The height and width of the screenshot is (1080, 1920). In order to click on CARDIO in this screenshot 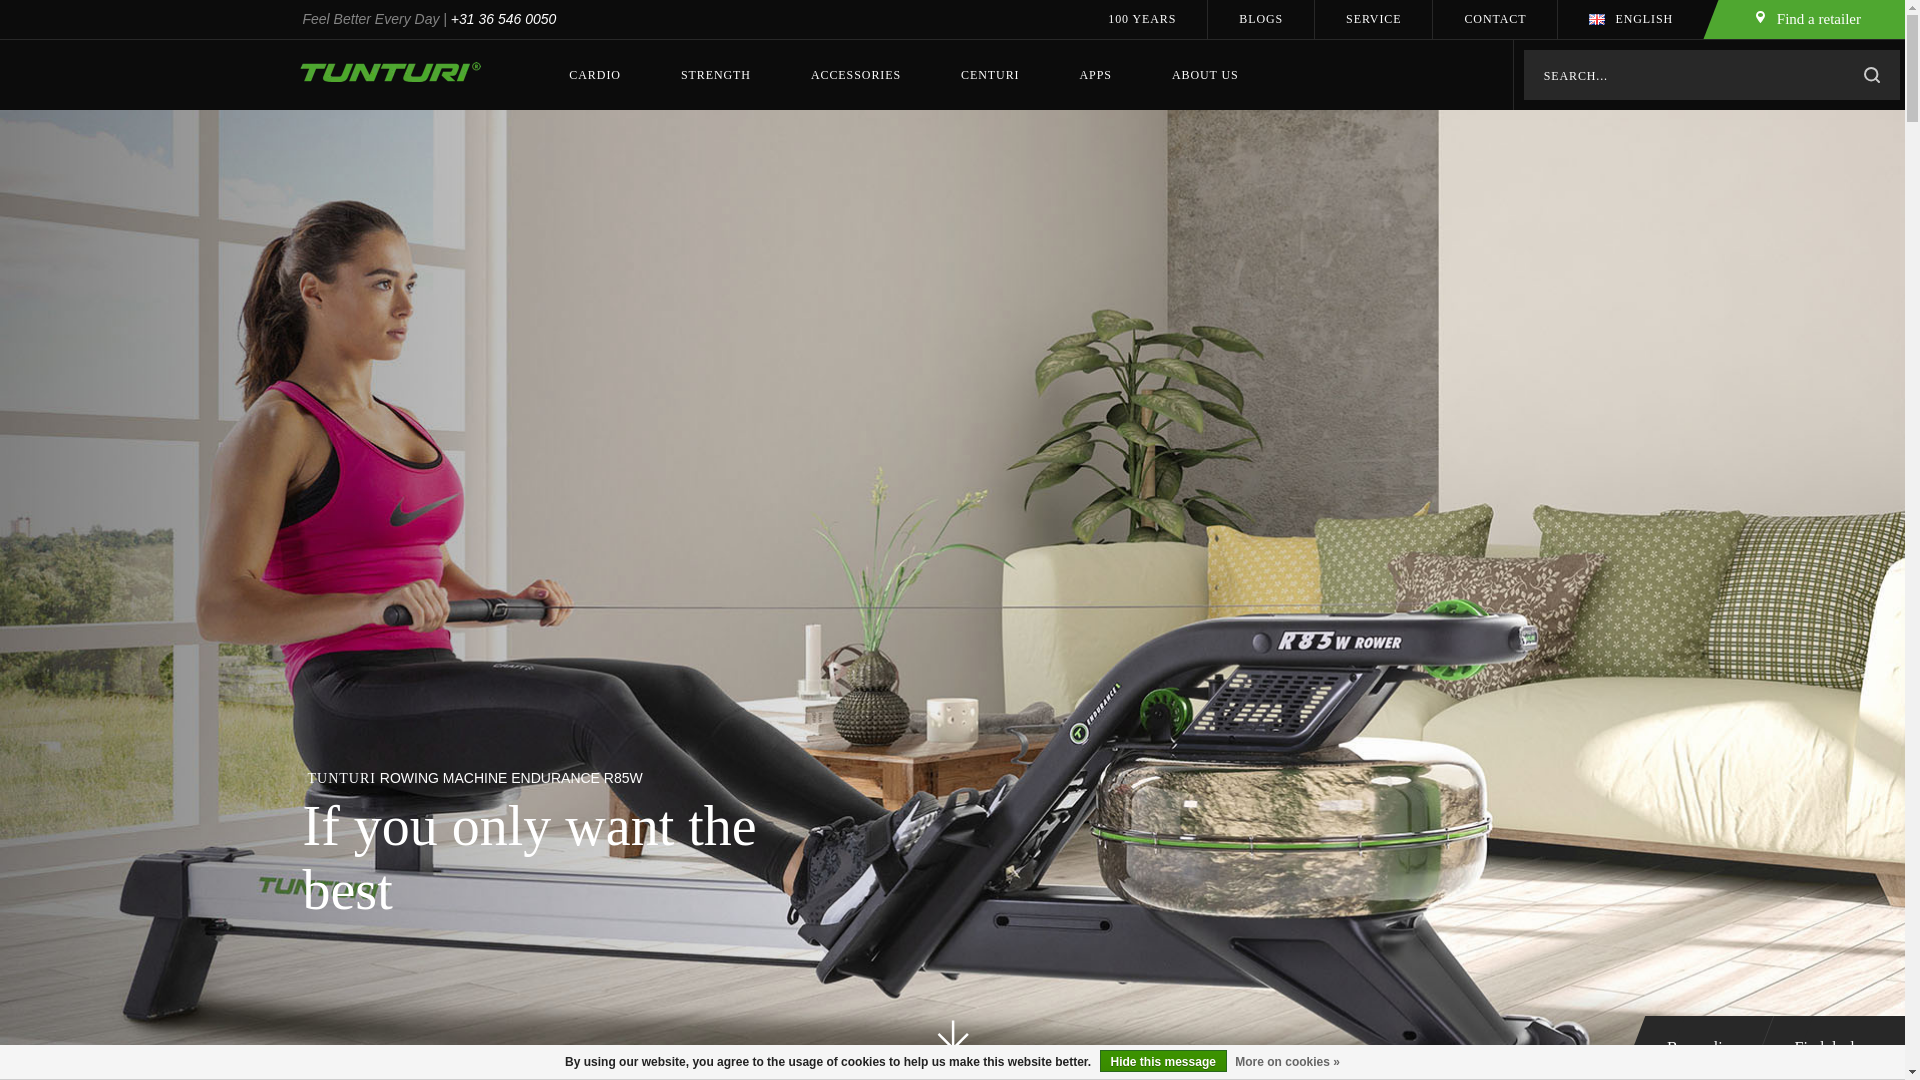, I will do `click(594, 74)`.